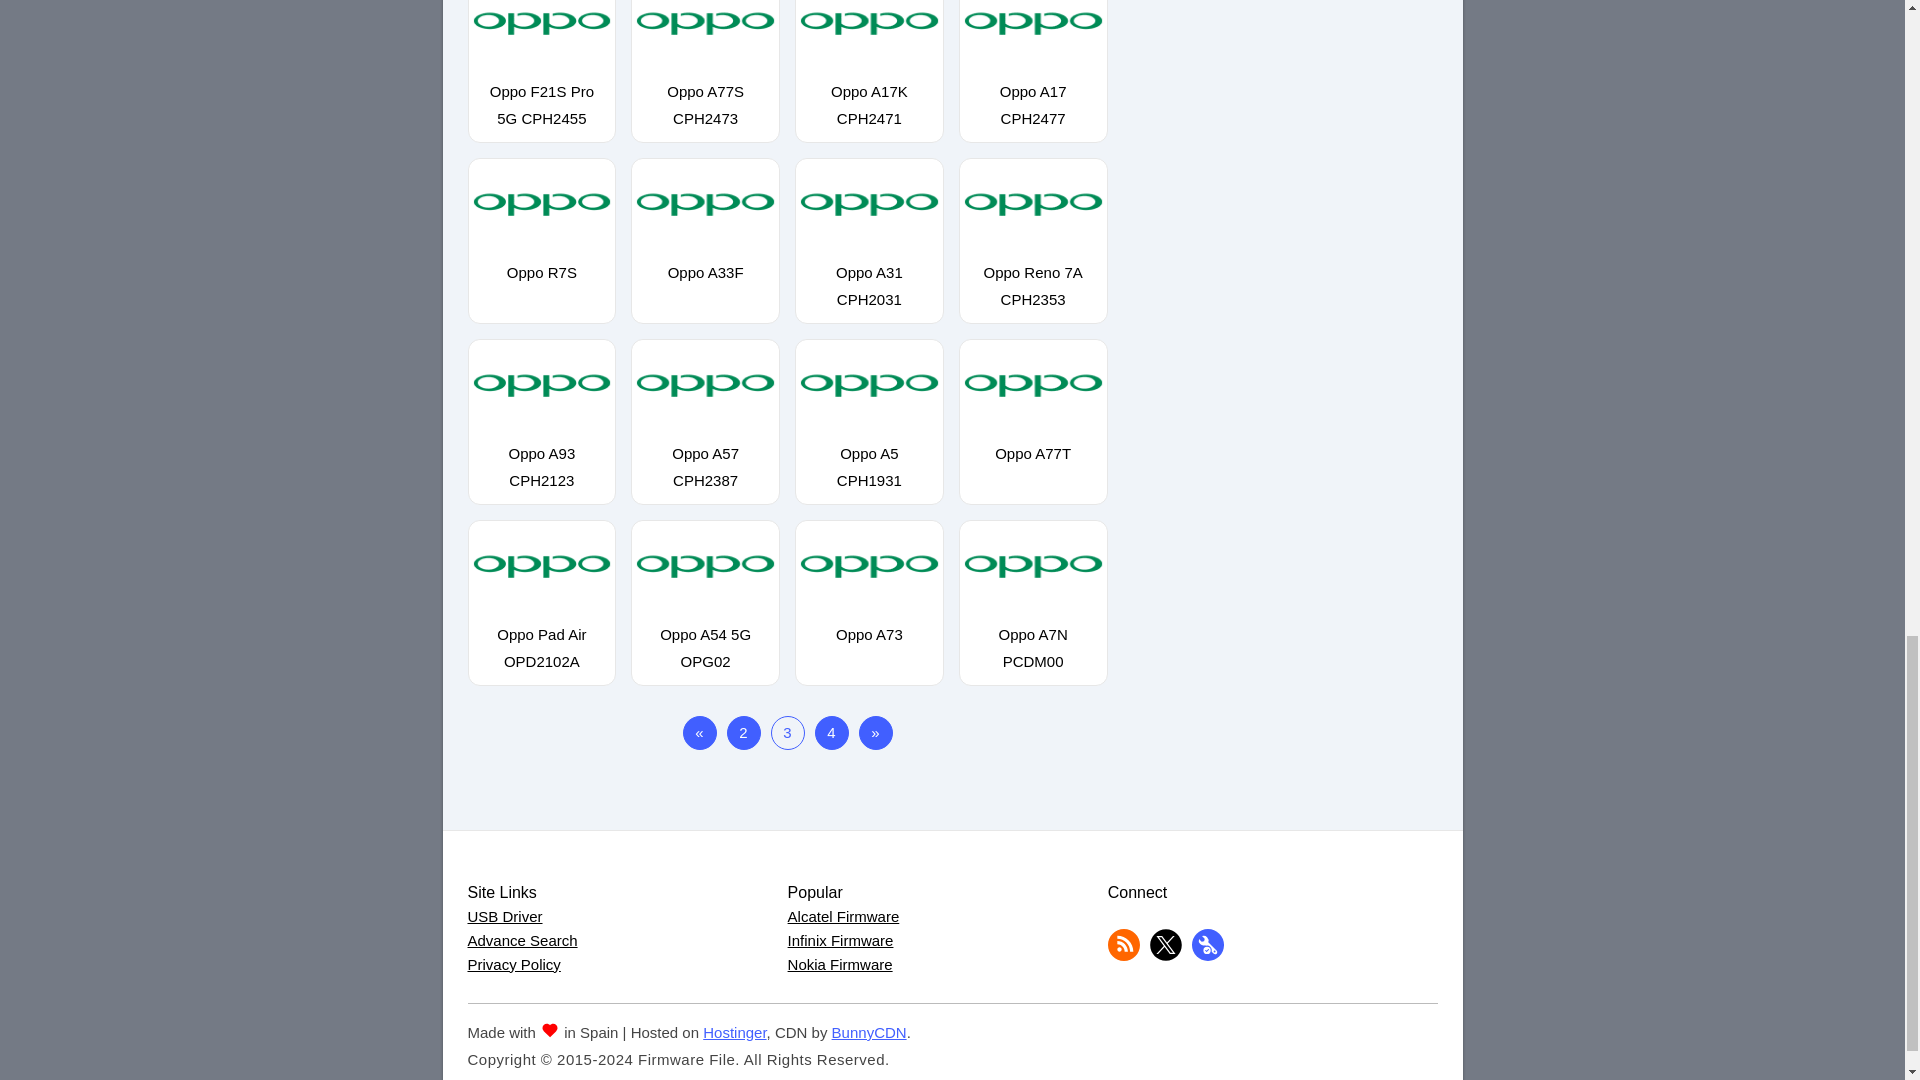 Image resolution: width=1920 pixels, height=1080 pixels. Describe the element at coordinates (869, 94) in the screenshot. I see `Oppo A17K CPH2471` at that location.